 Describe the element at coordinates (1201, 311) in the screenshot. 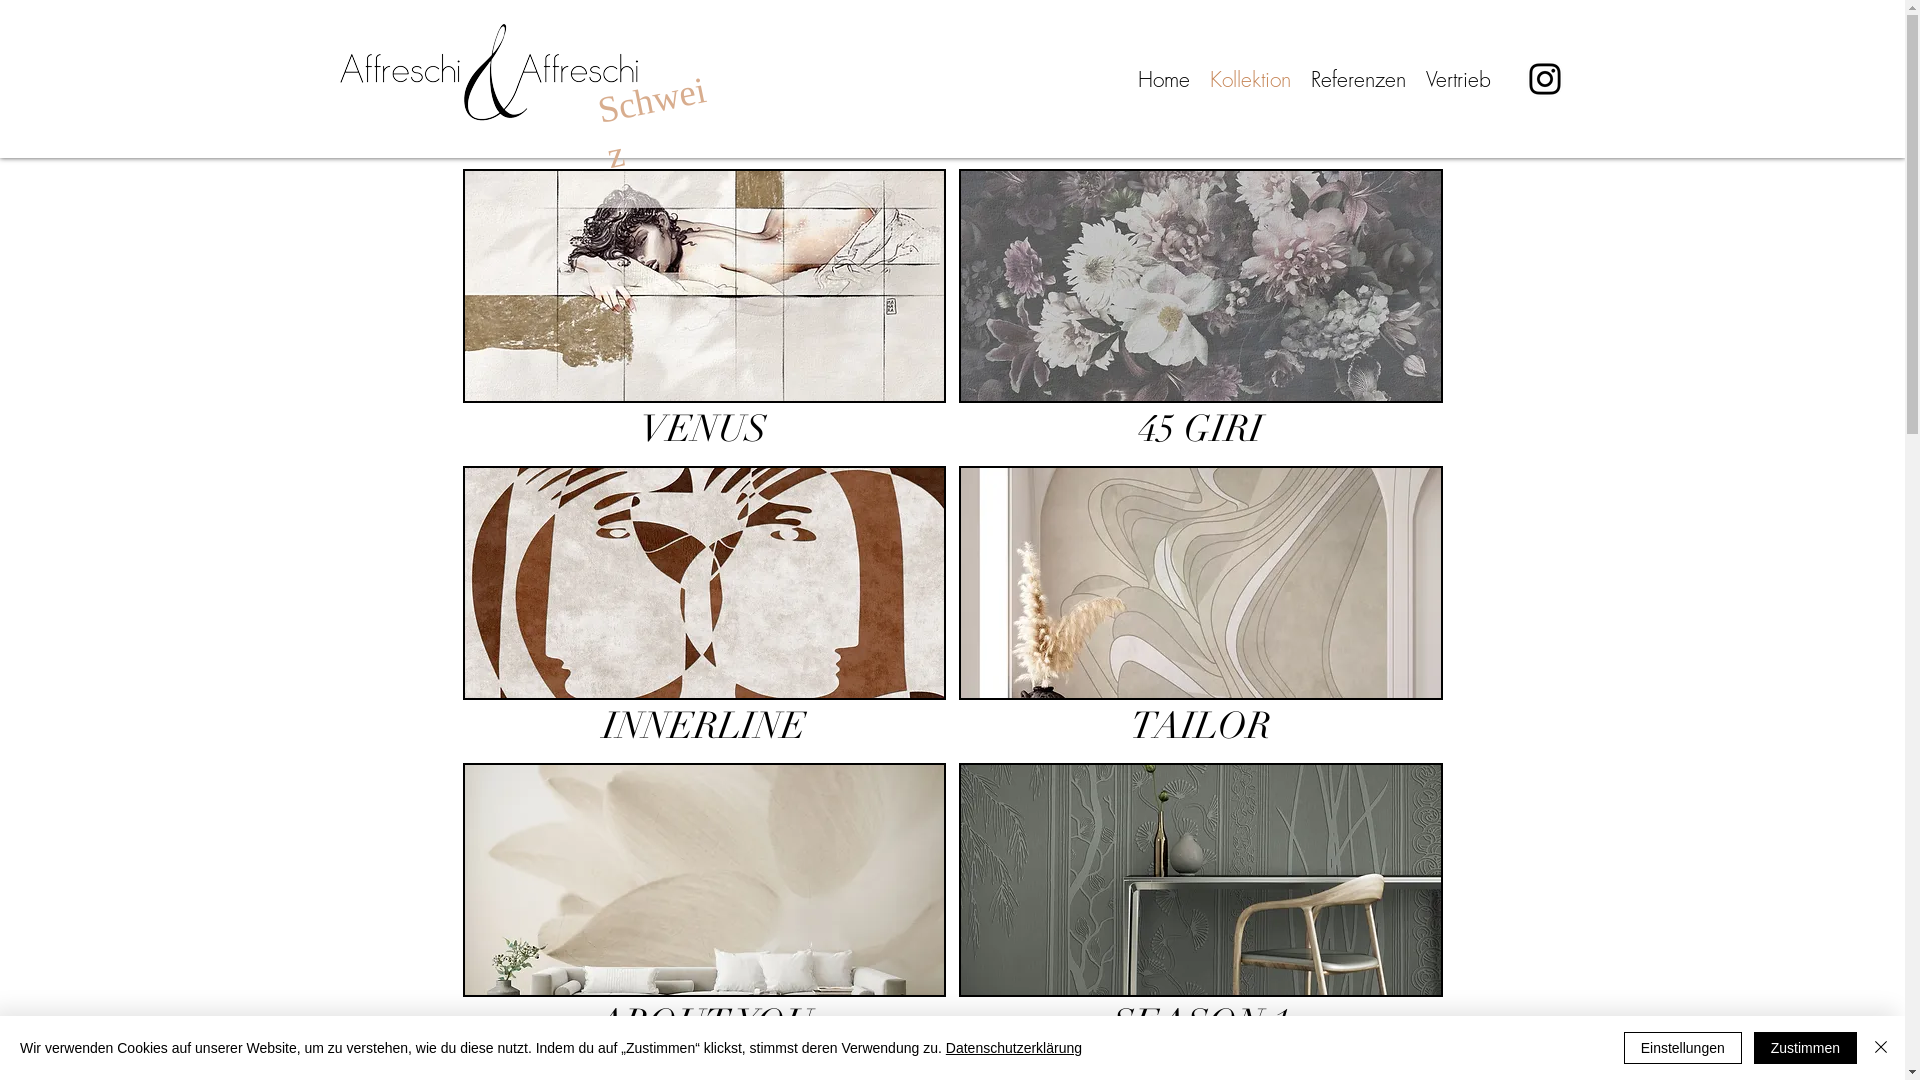

I see `45 GIRI` at that location.